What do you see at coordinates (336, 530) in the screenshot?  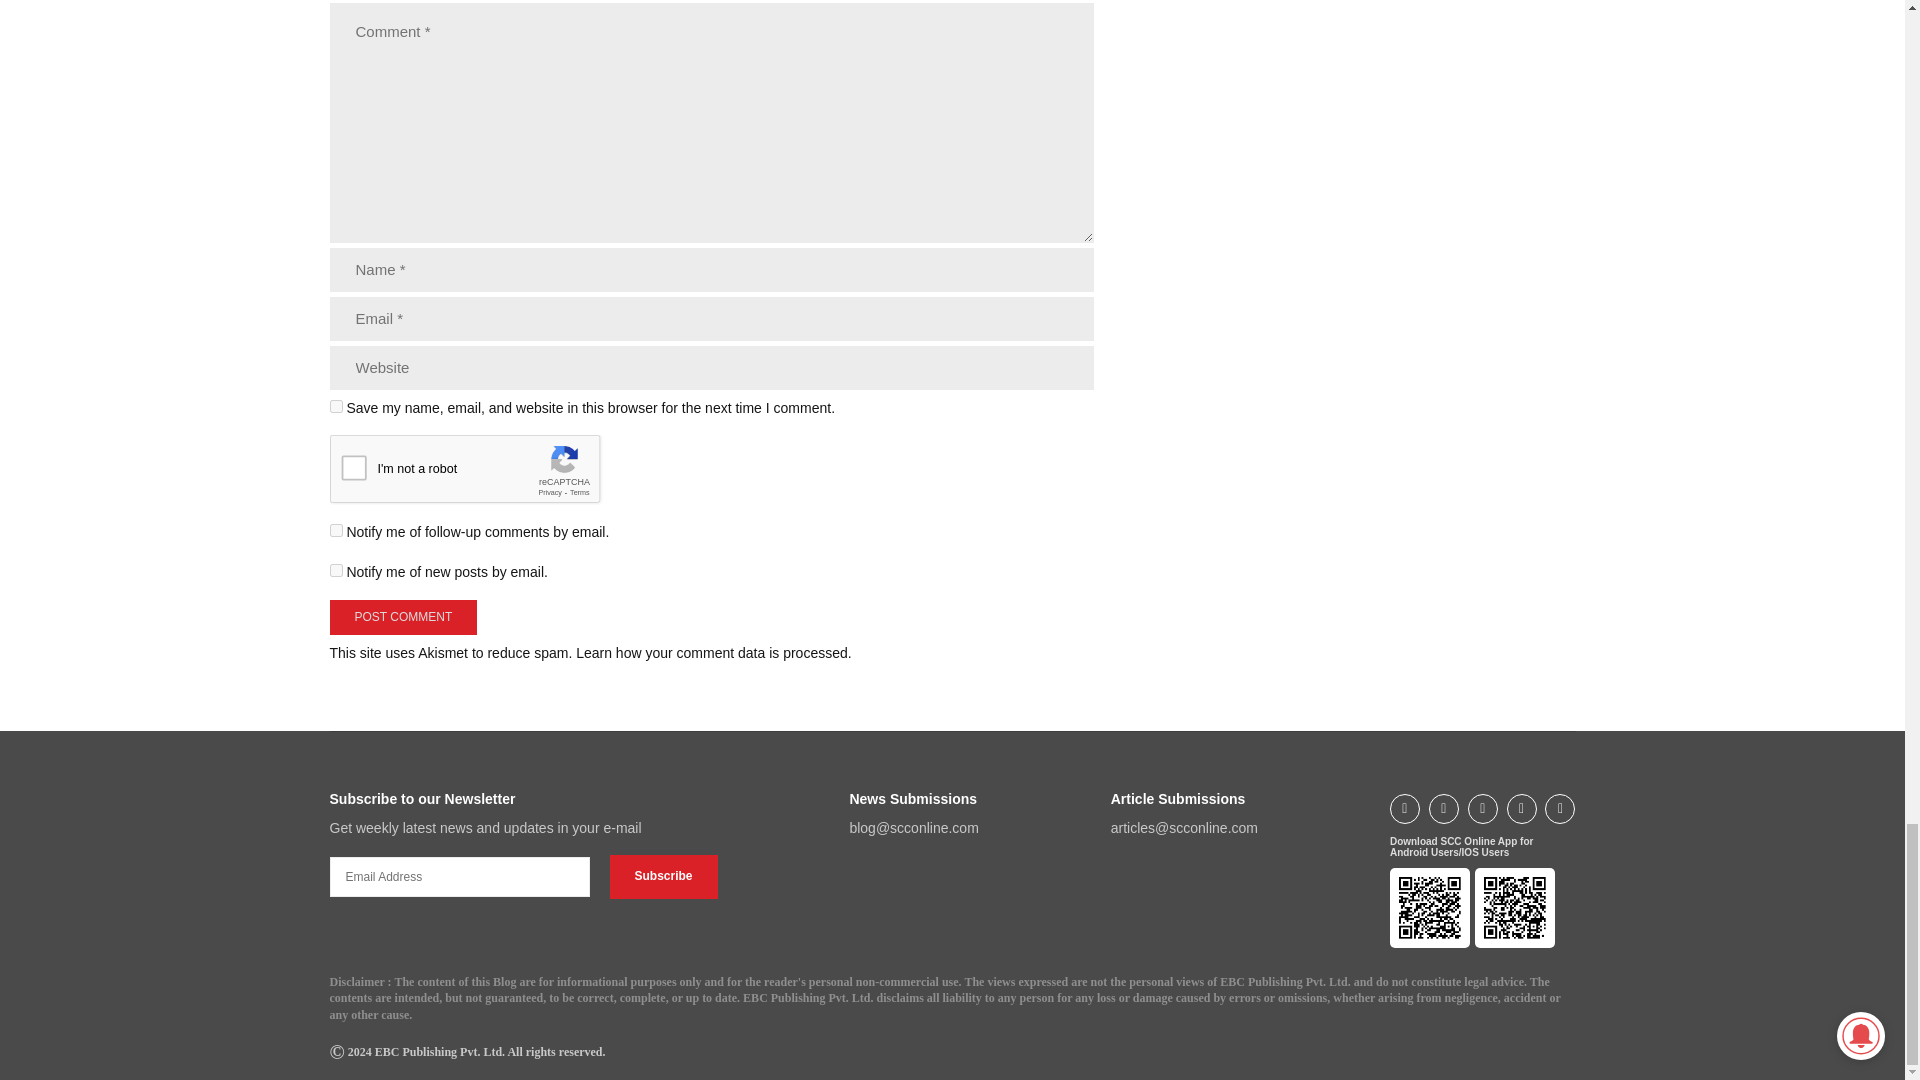 I see `subscribe` at bounding box center [336, 530].